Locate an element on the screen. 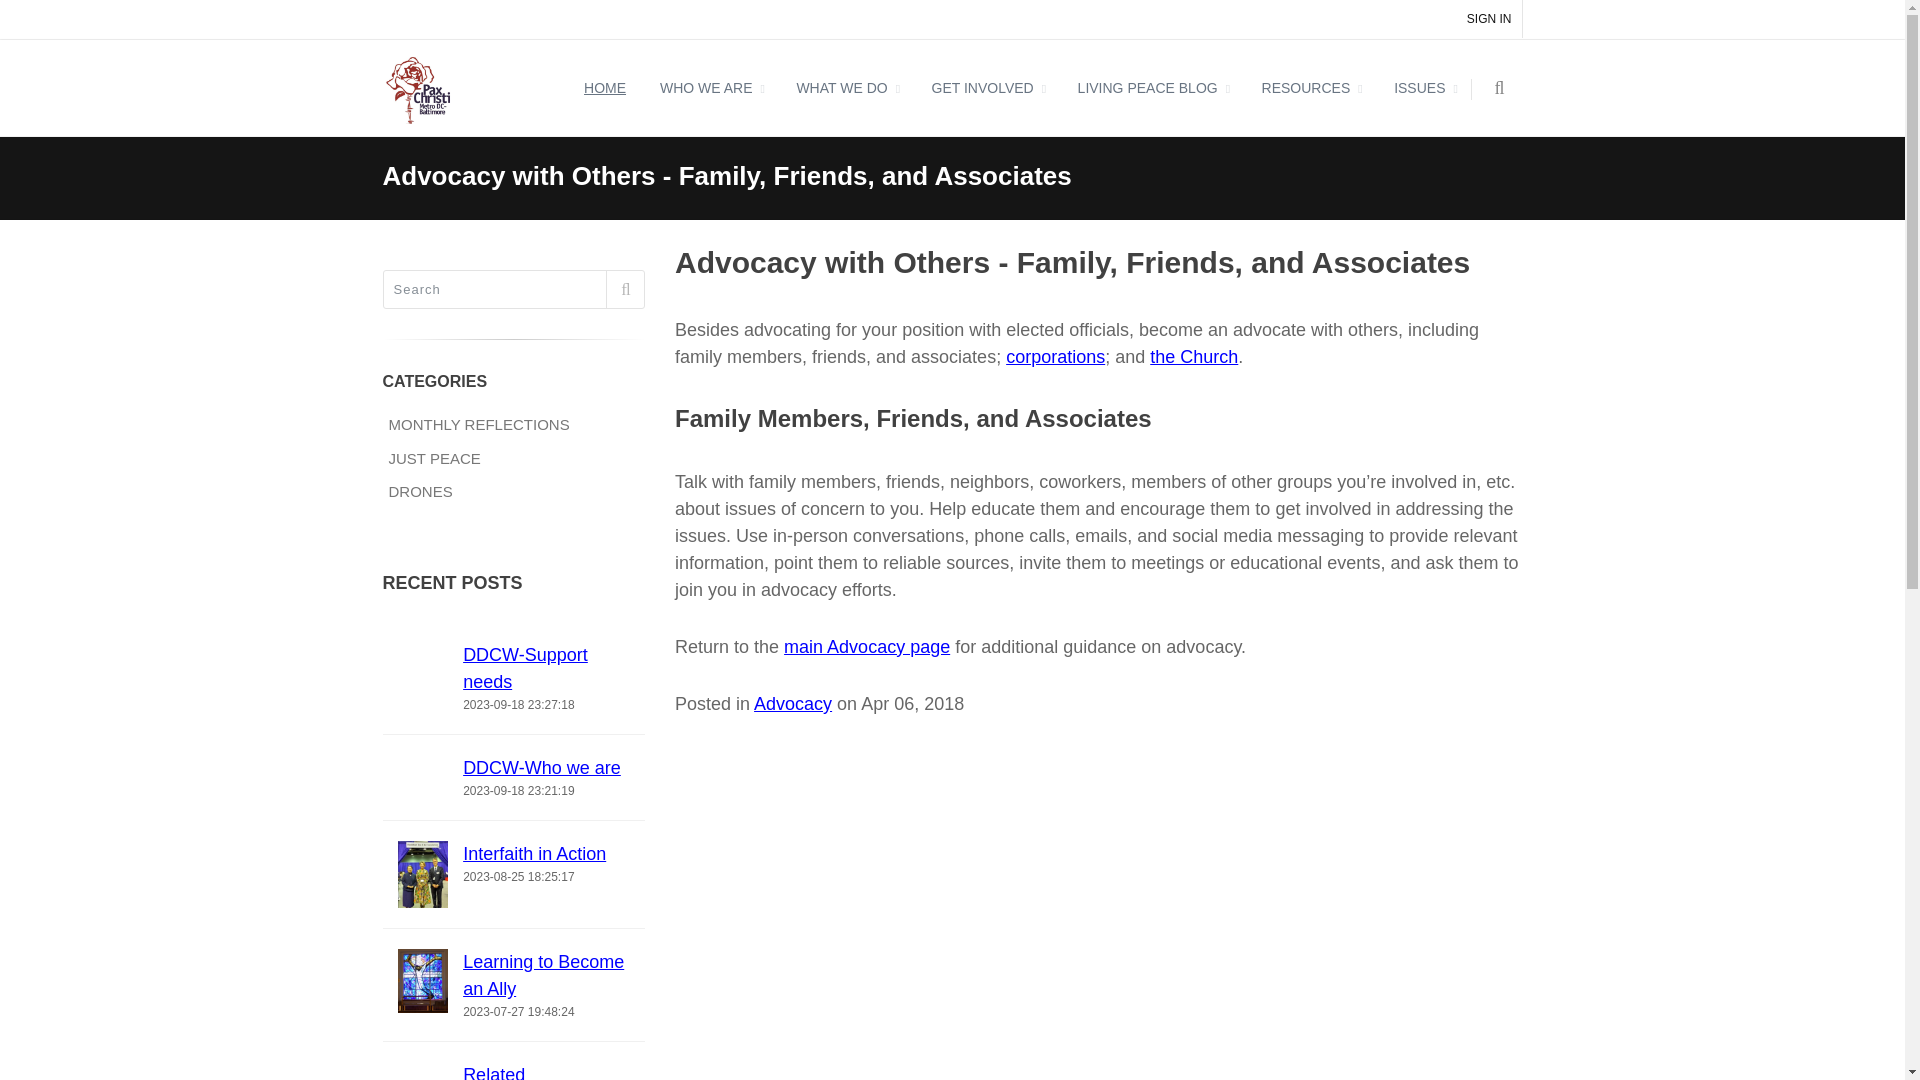 This screenshot has width=1920, height=1080. SIGN IN is located at coordinates (1490, 18).